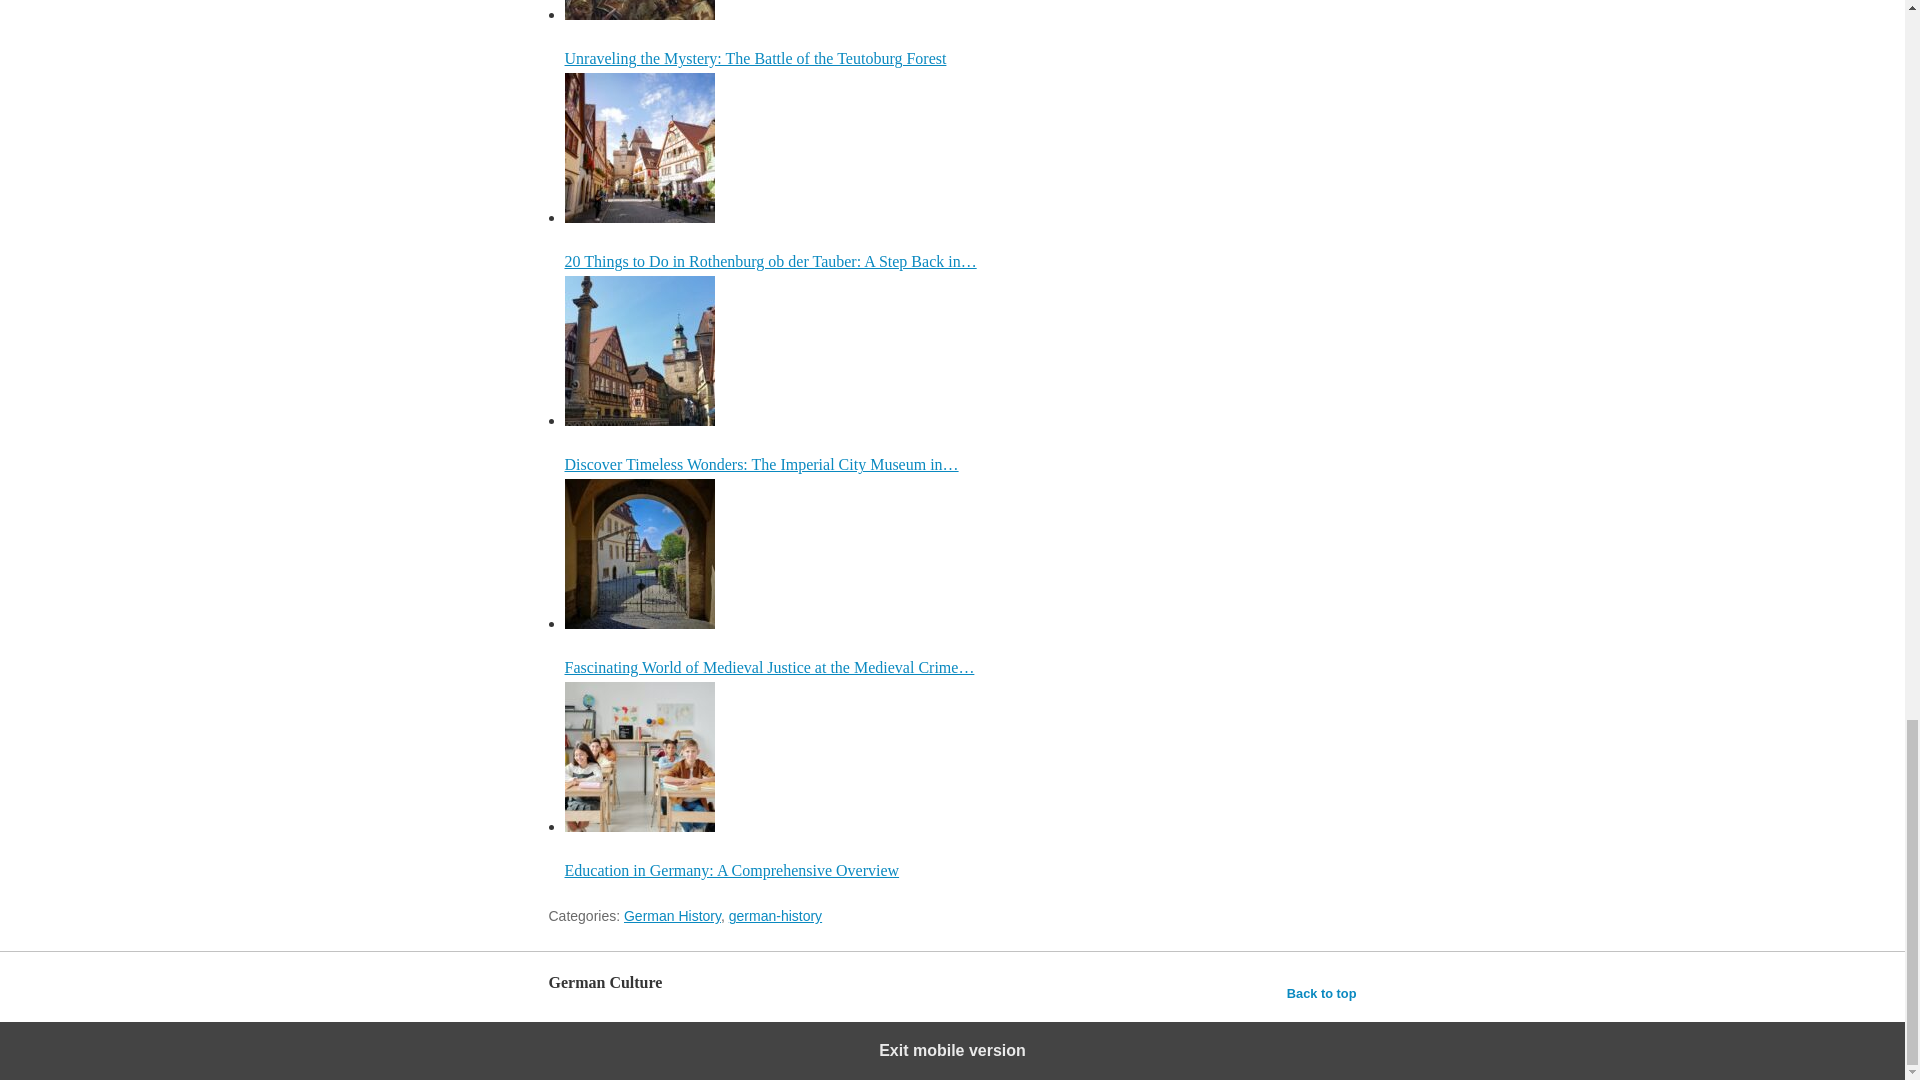 Image resolution: width=1920 pixels, height=1080 pixels. I want to click on german-history, so click(775, 916).